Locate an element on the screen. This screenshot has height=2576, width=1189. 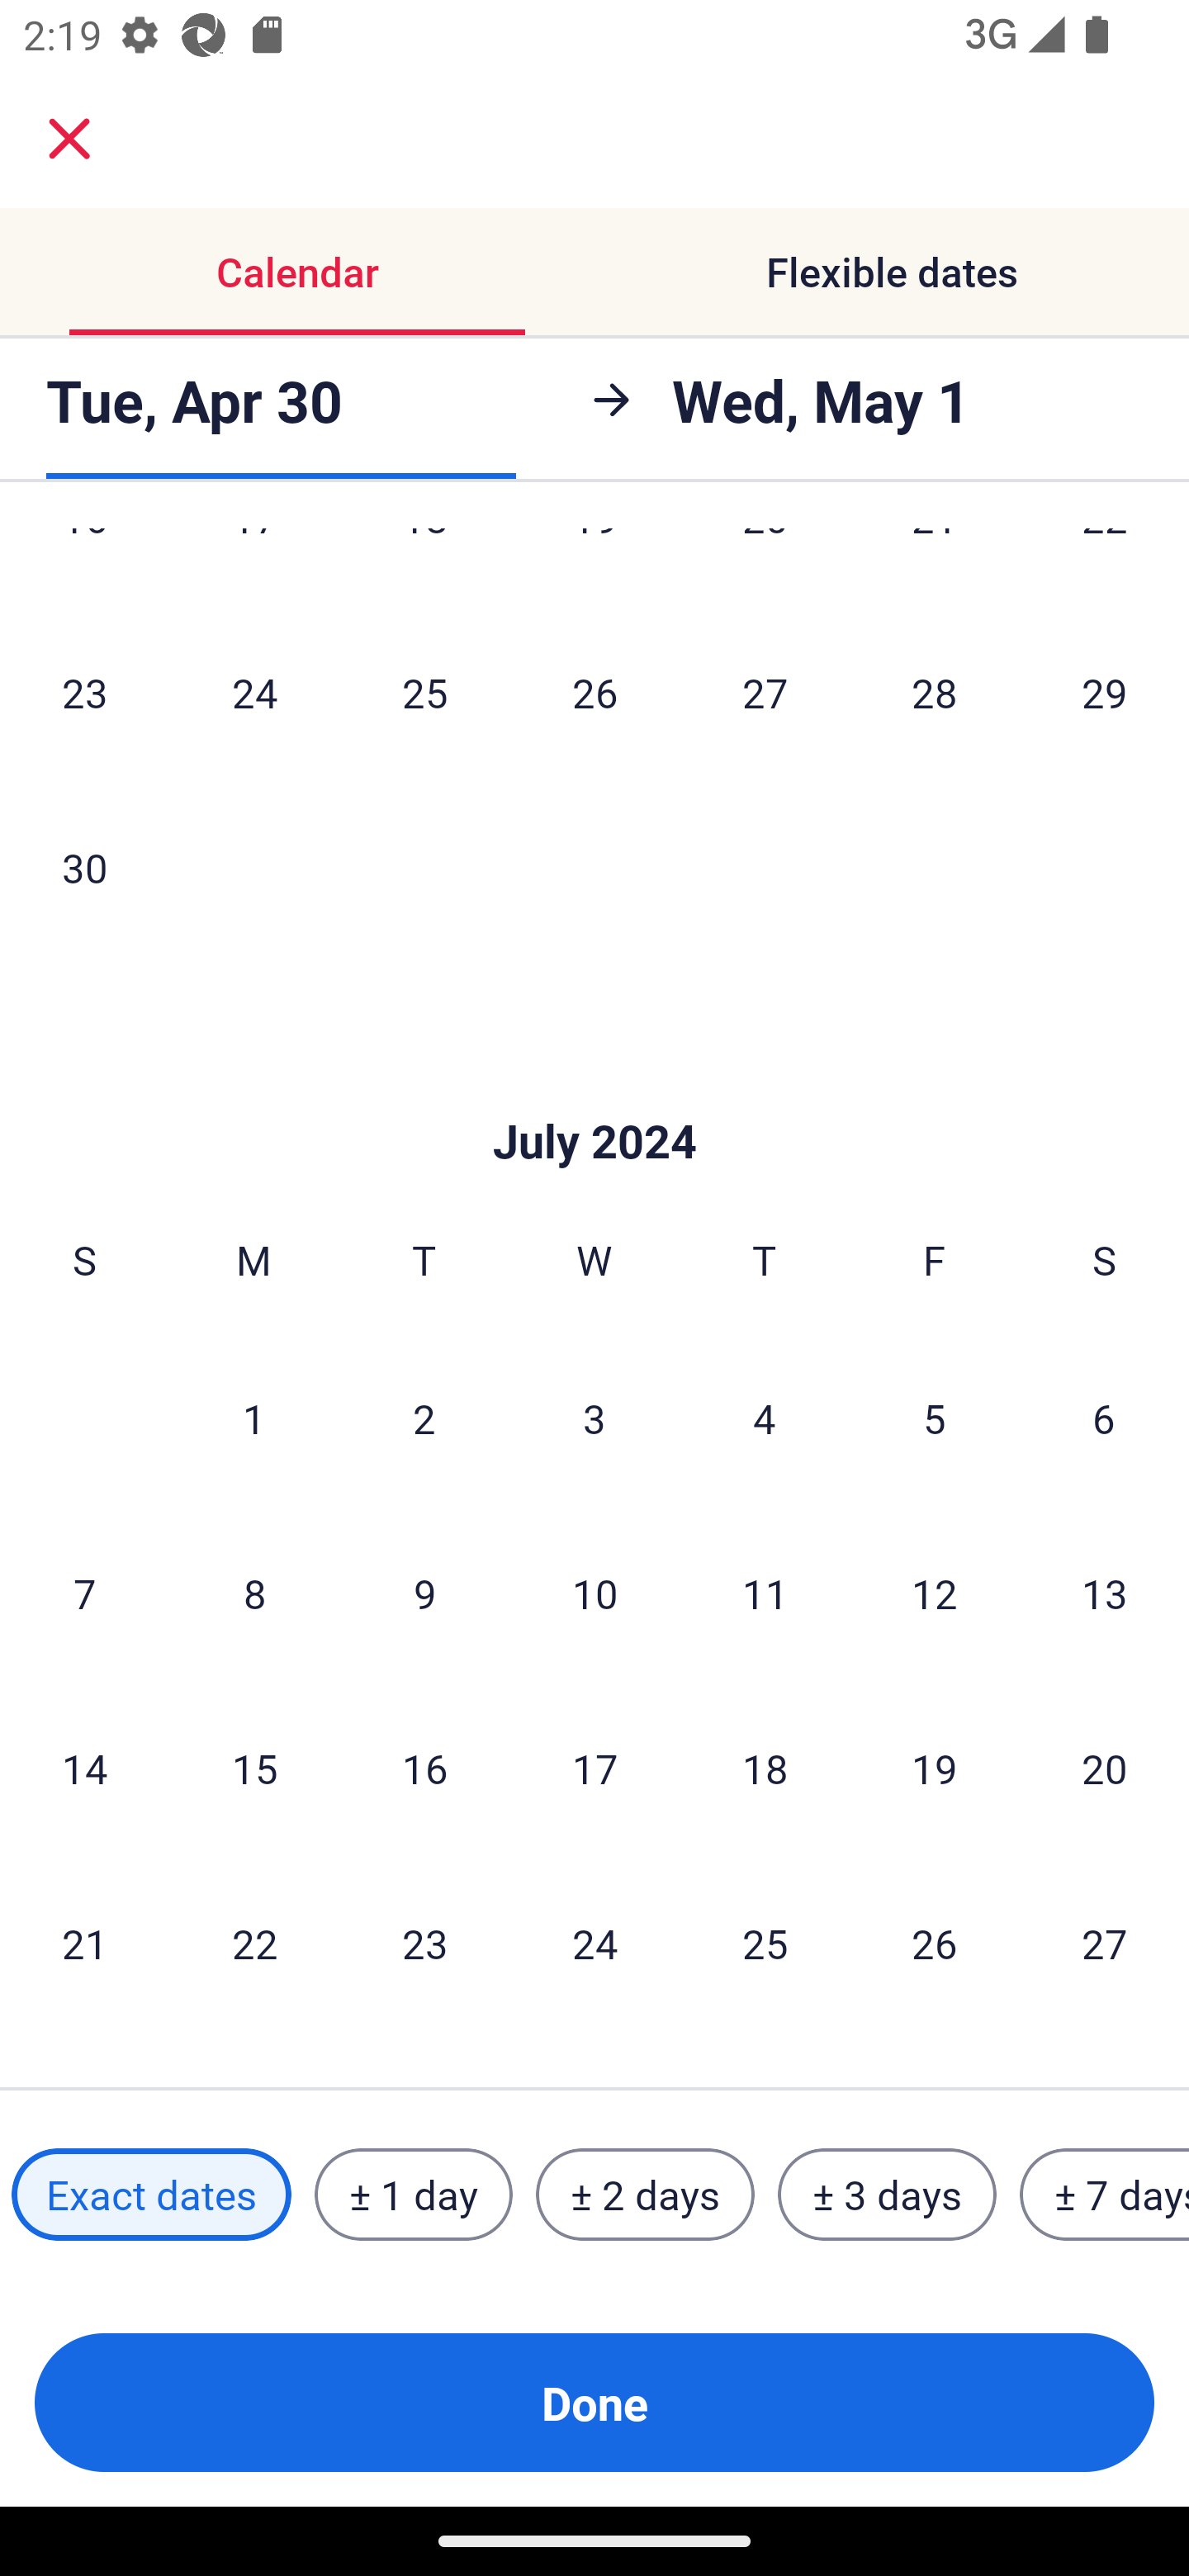
15 Monday, July 15, 2024 is located at coordinates (254, 1769).